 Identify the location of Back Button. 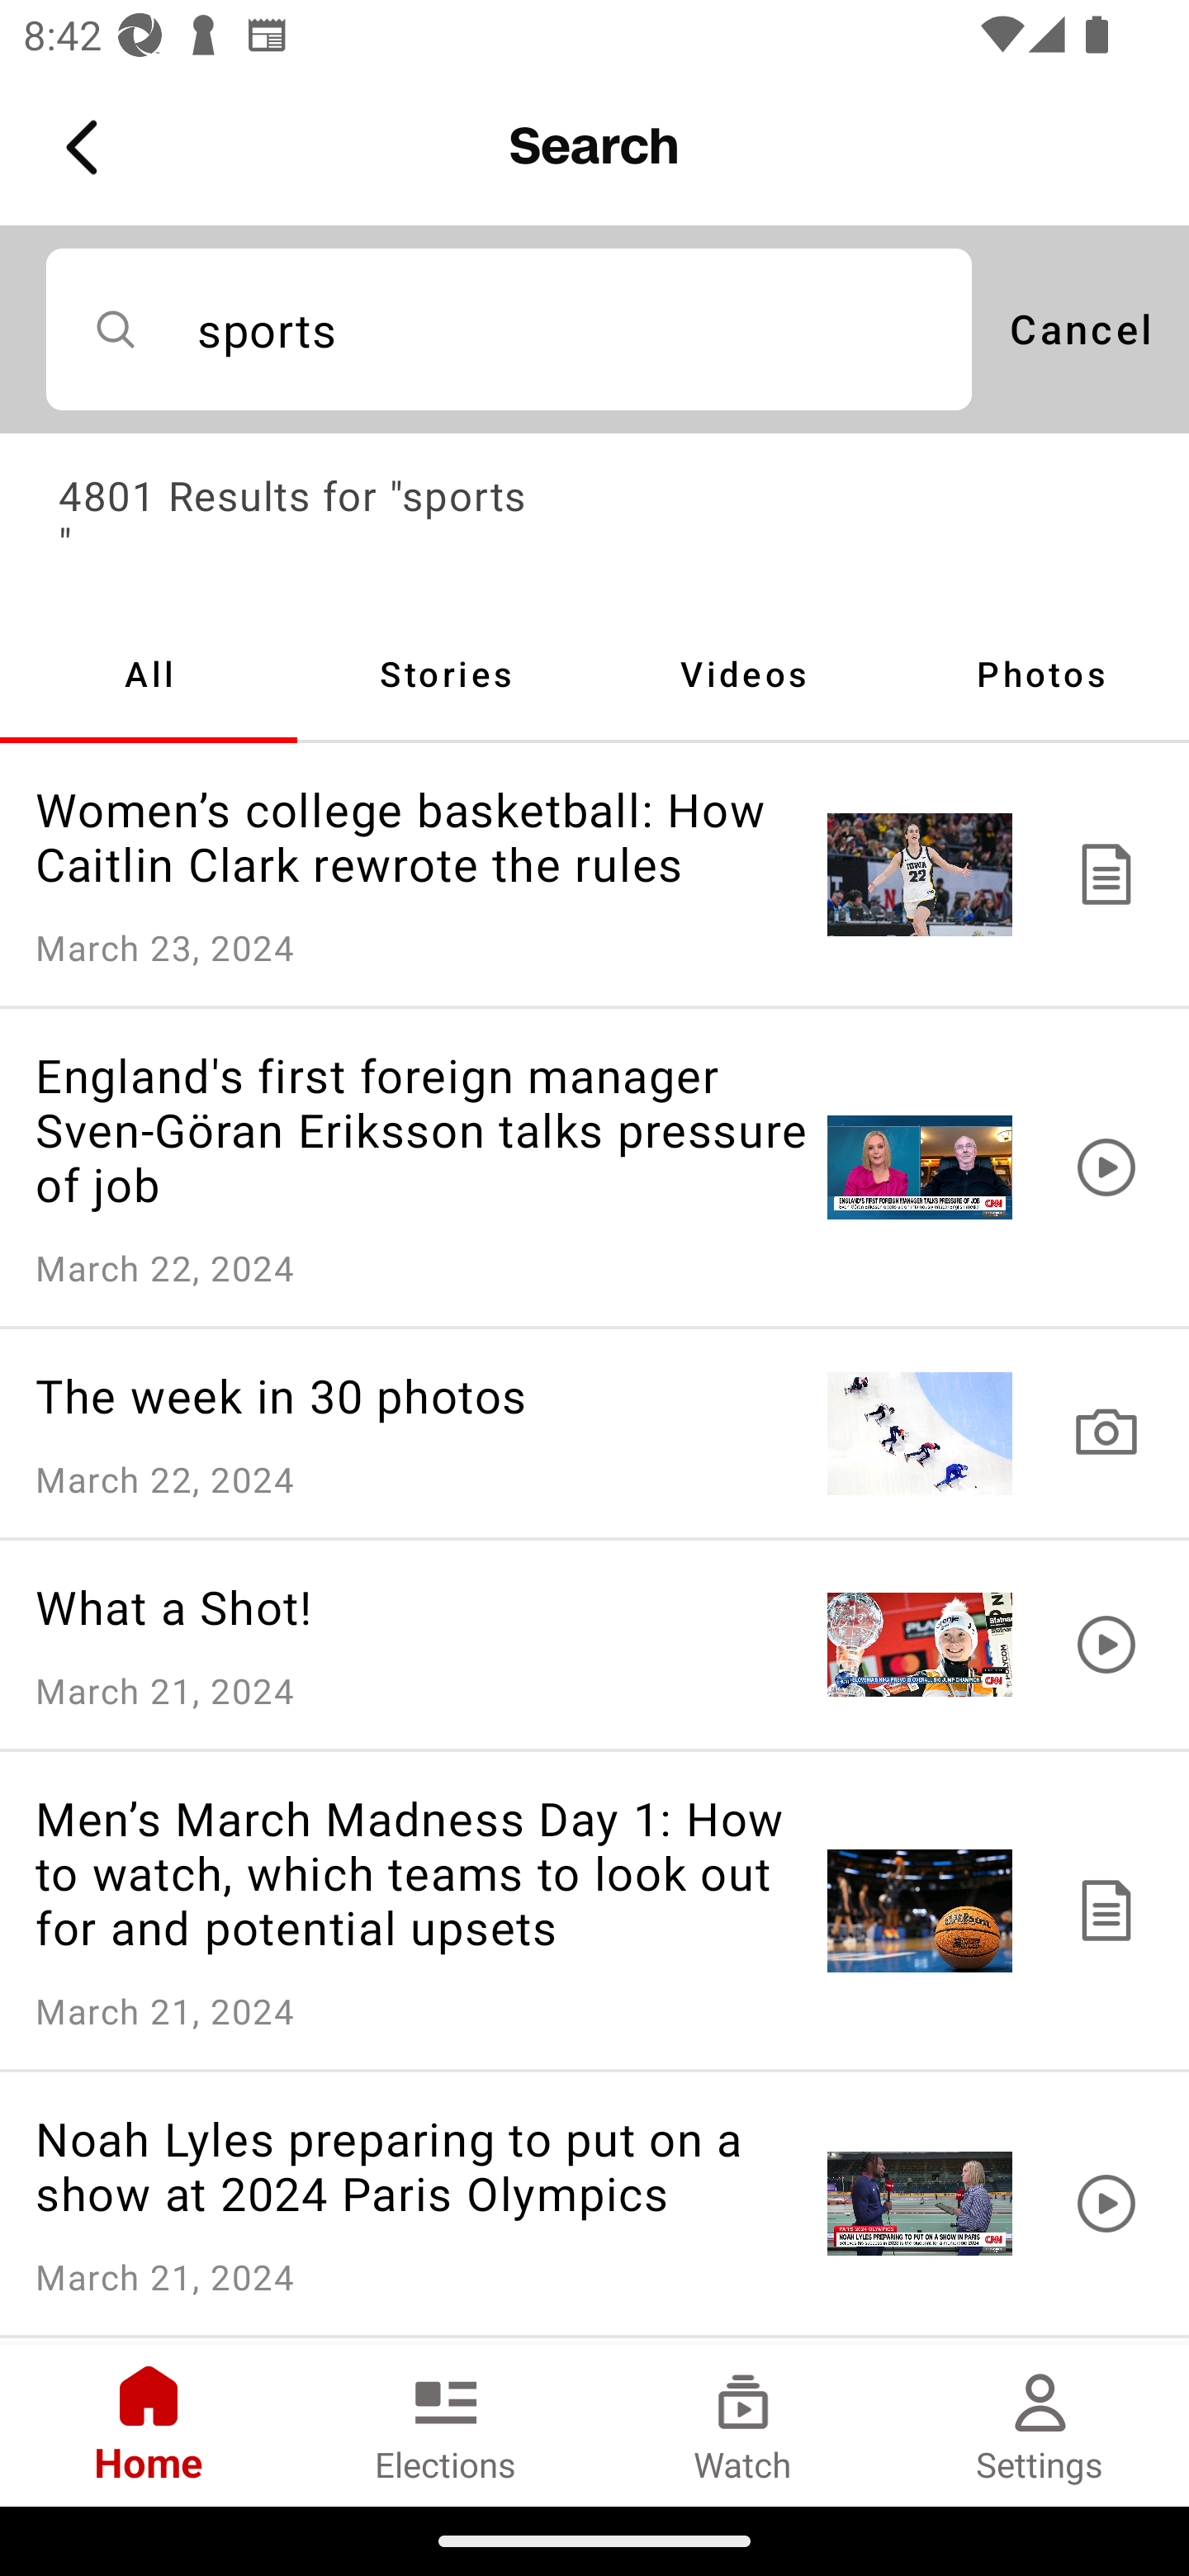
(87, 148).